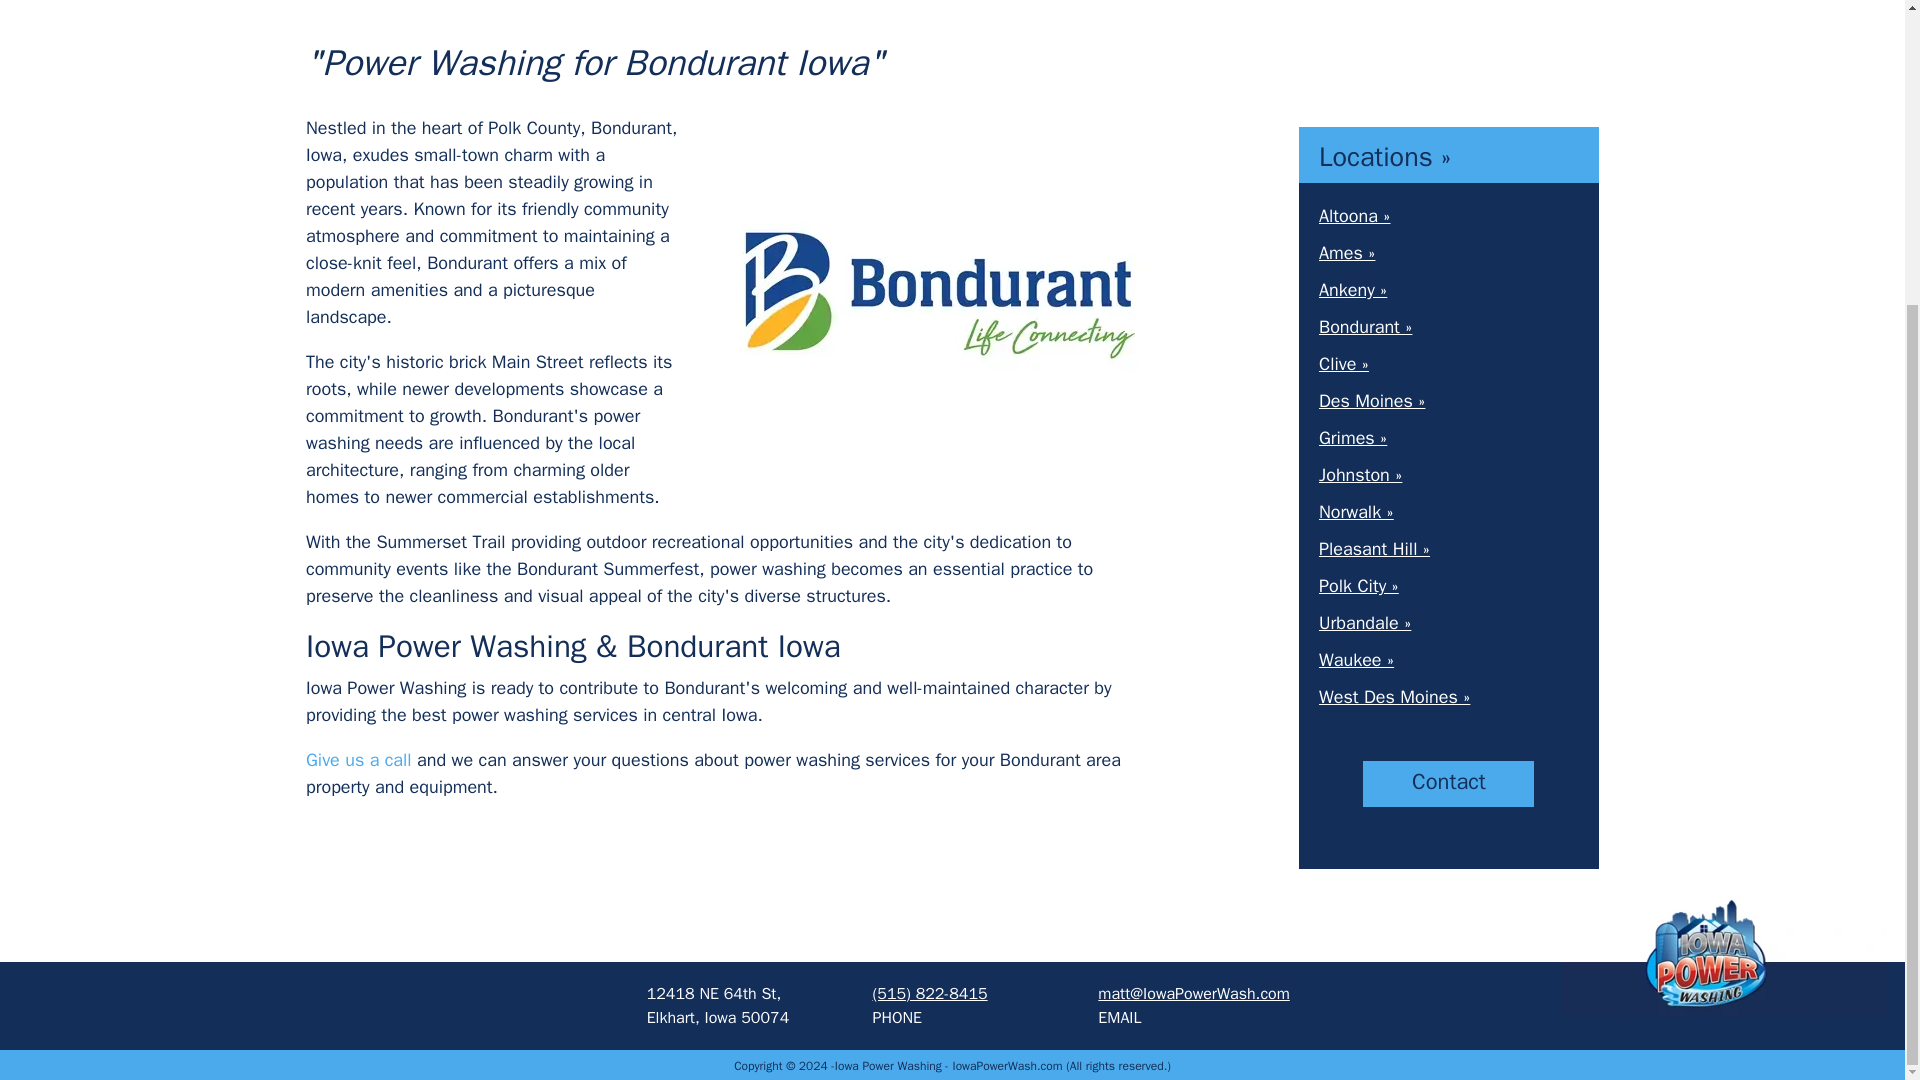  Describe the element at coordinates (938, 294) in the screenshot. I see `Power Washing in the Bondurant Area` at that location.